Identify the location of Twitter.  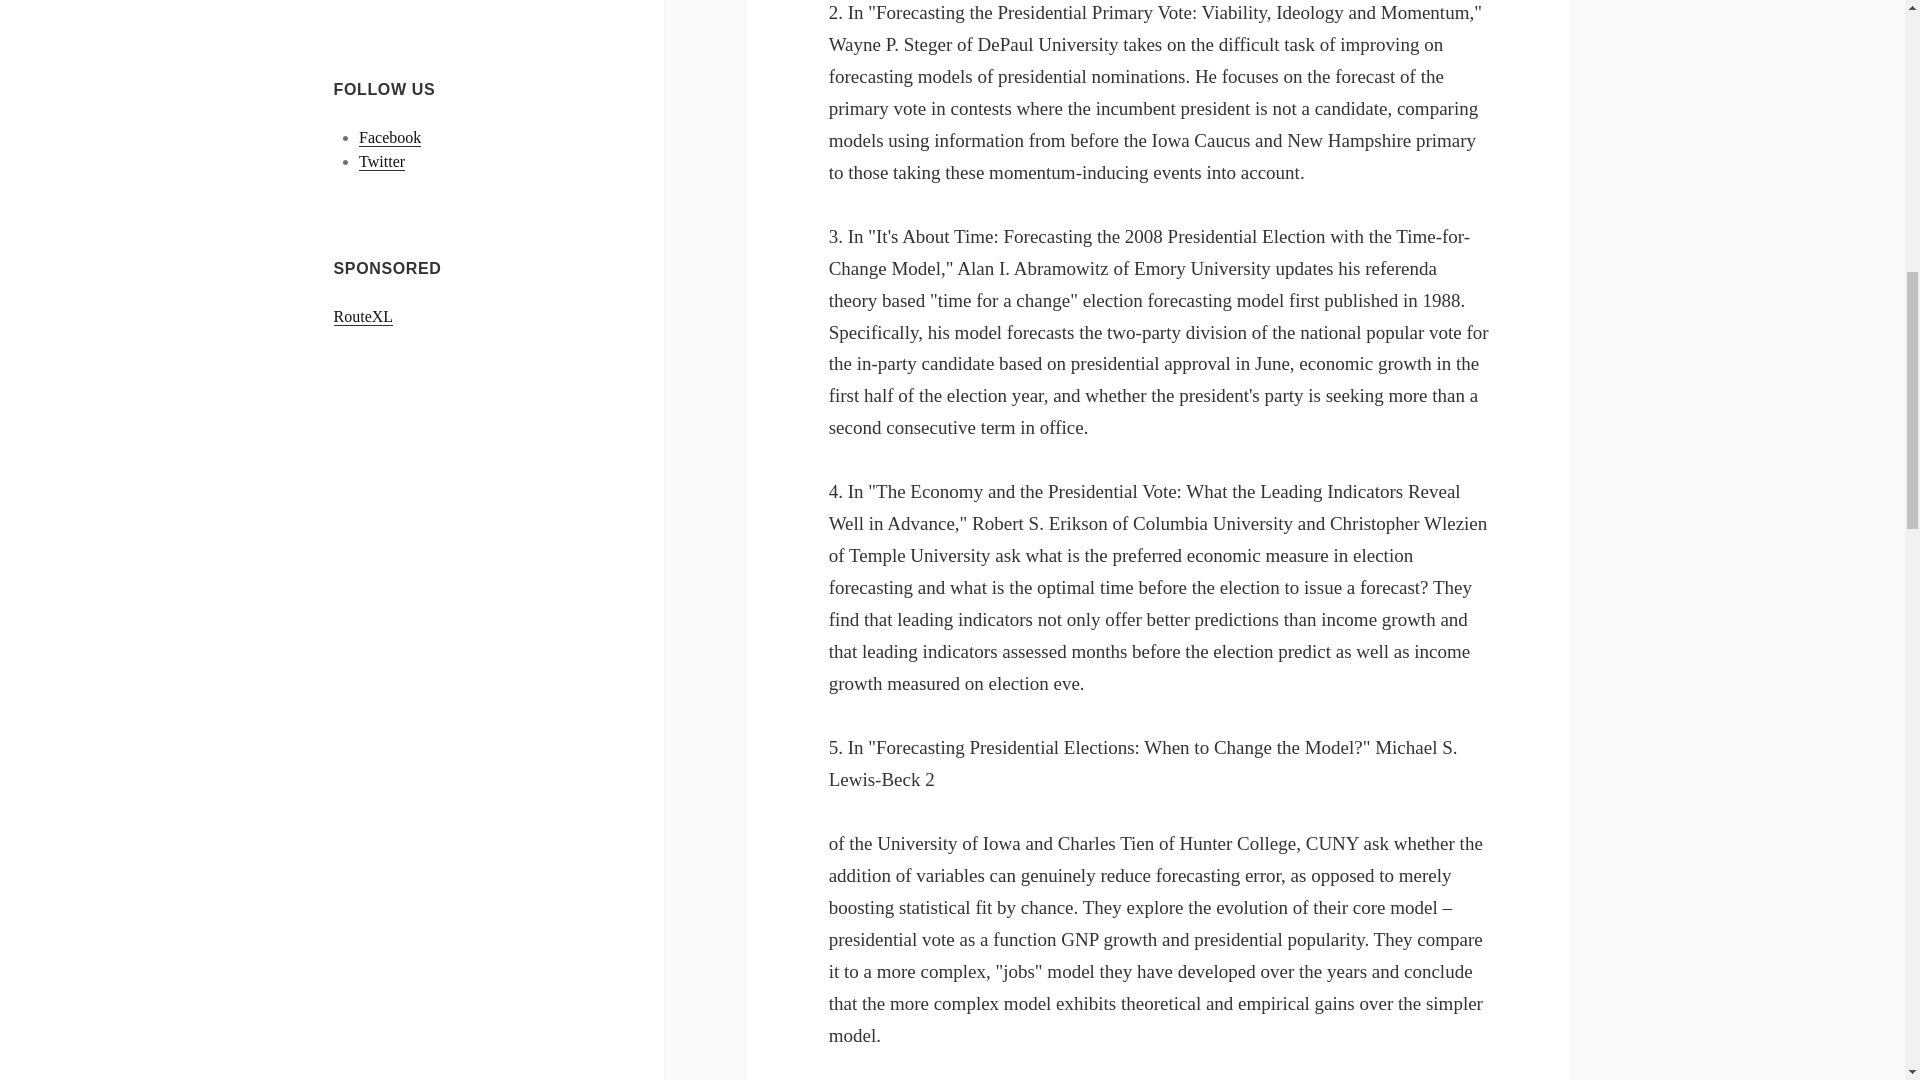
(382, 162).